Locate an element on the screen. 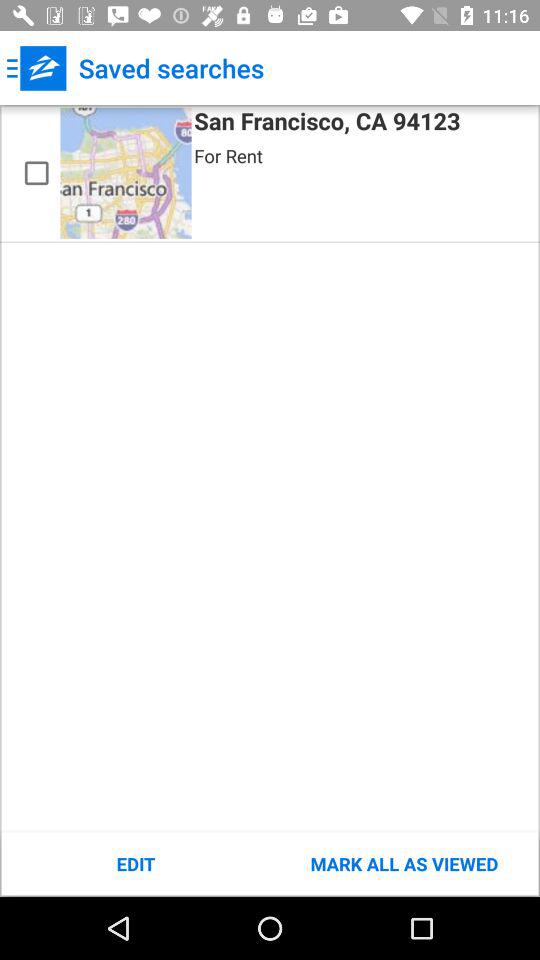  turn on mark all as item is located at coordinates (404, 864).